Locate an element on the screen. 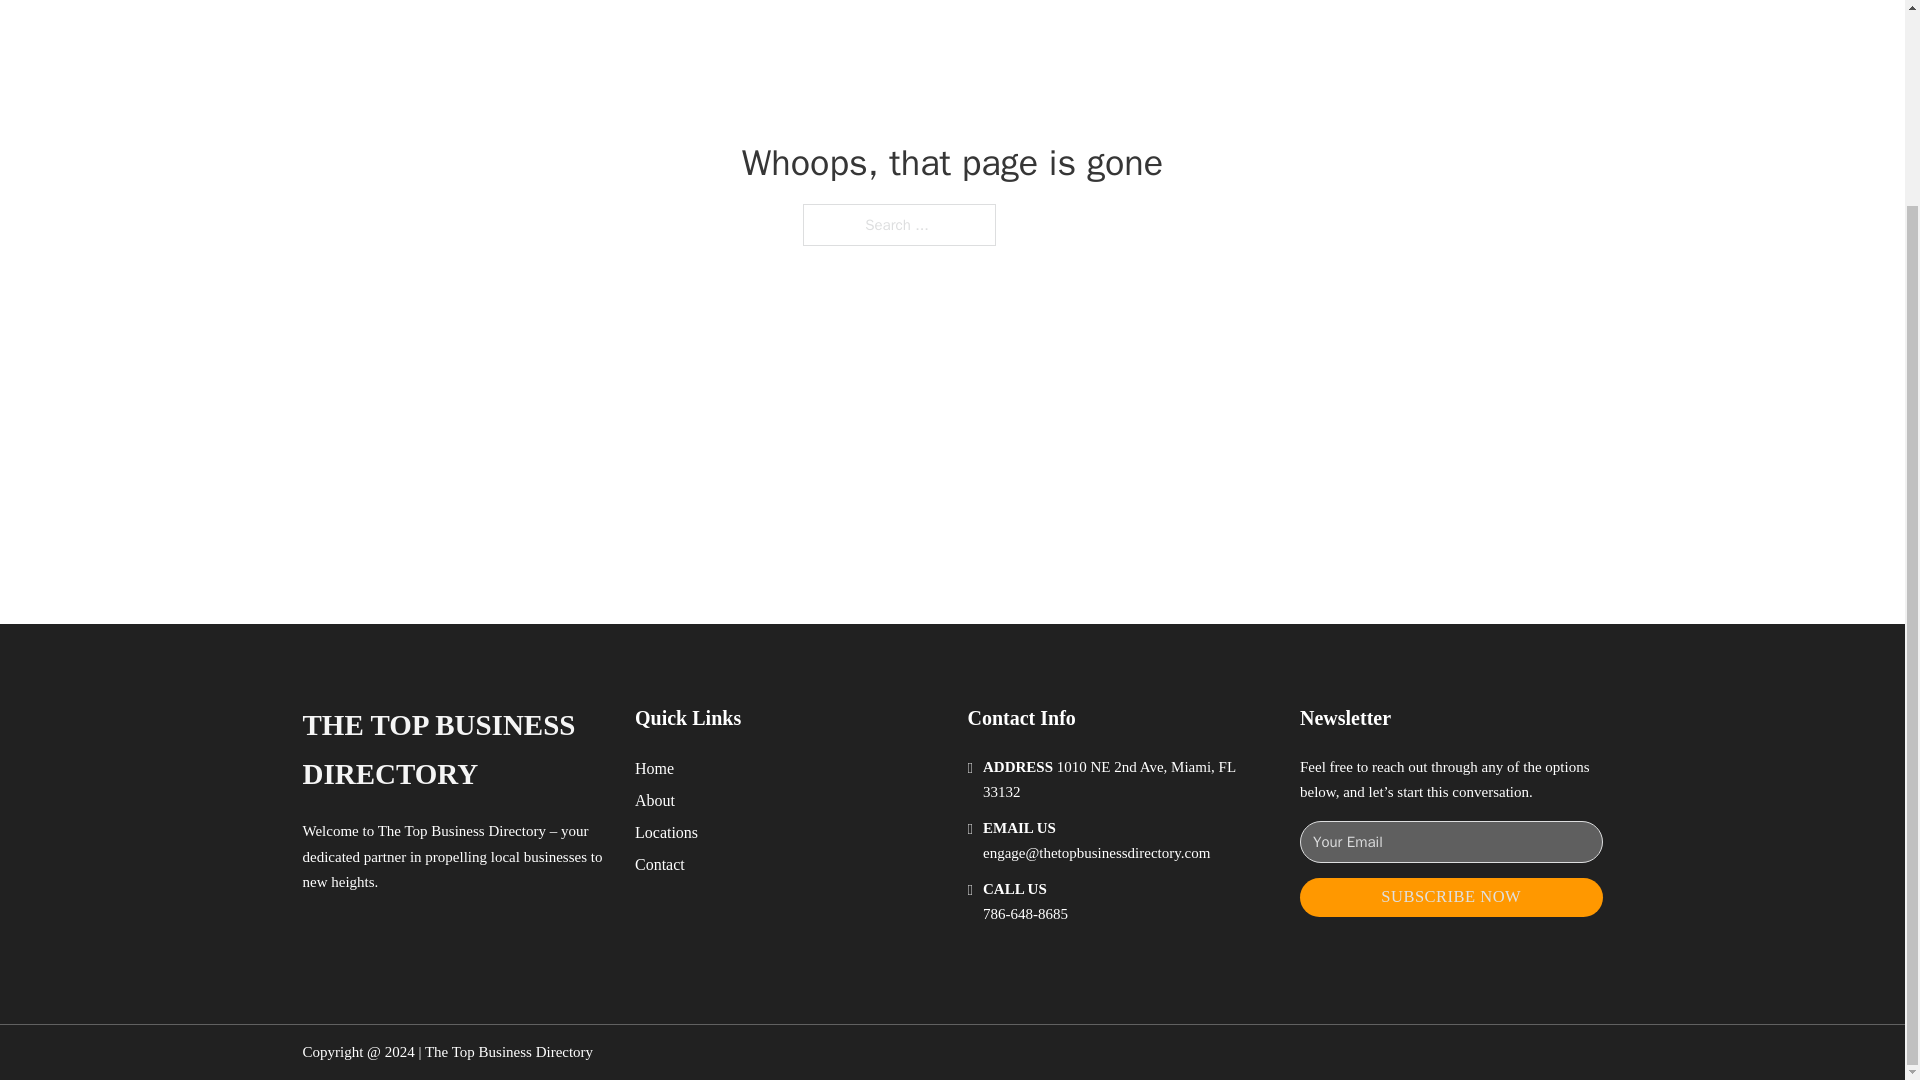 The image size is (1920, 1080). Contact is located at coordinates (660, 864).